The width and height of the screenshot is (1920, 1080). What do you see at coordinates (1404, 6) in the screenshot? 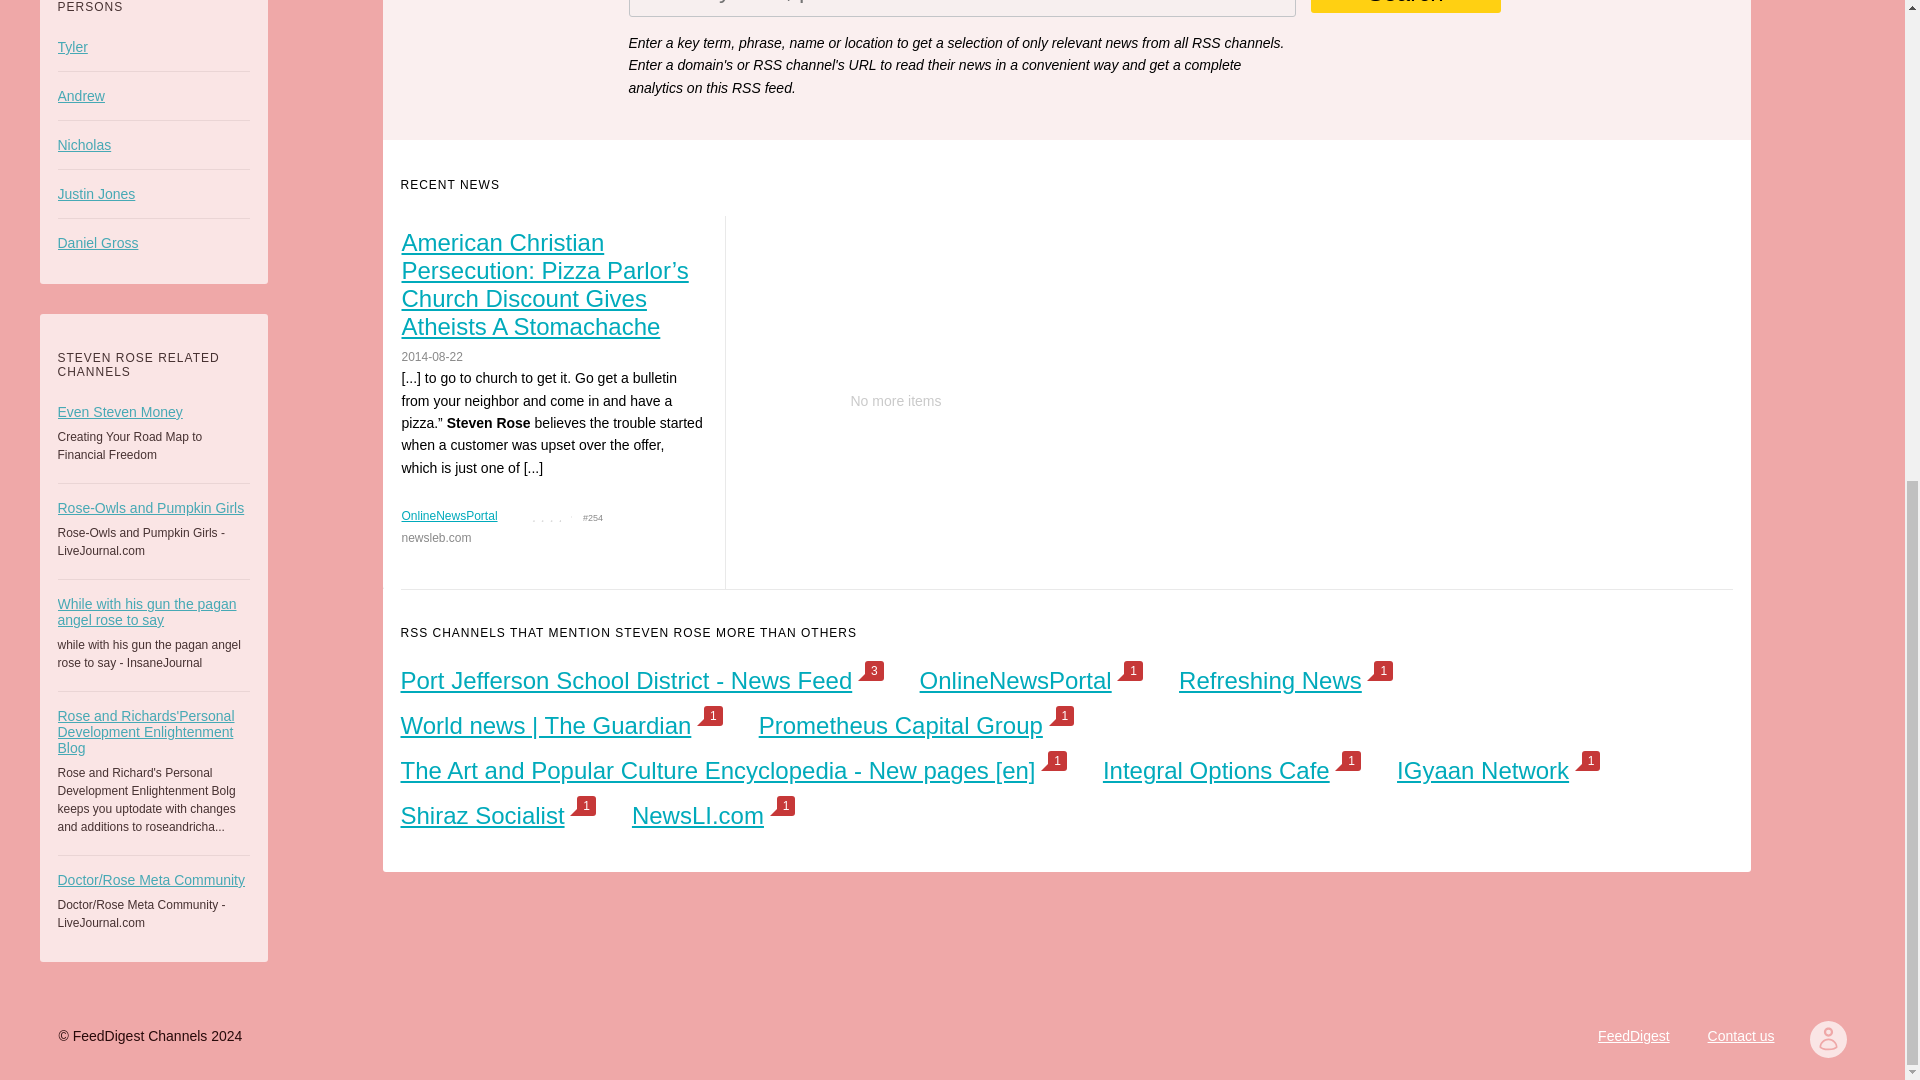
I see `Search` at bounding box center [1404, 6].